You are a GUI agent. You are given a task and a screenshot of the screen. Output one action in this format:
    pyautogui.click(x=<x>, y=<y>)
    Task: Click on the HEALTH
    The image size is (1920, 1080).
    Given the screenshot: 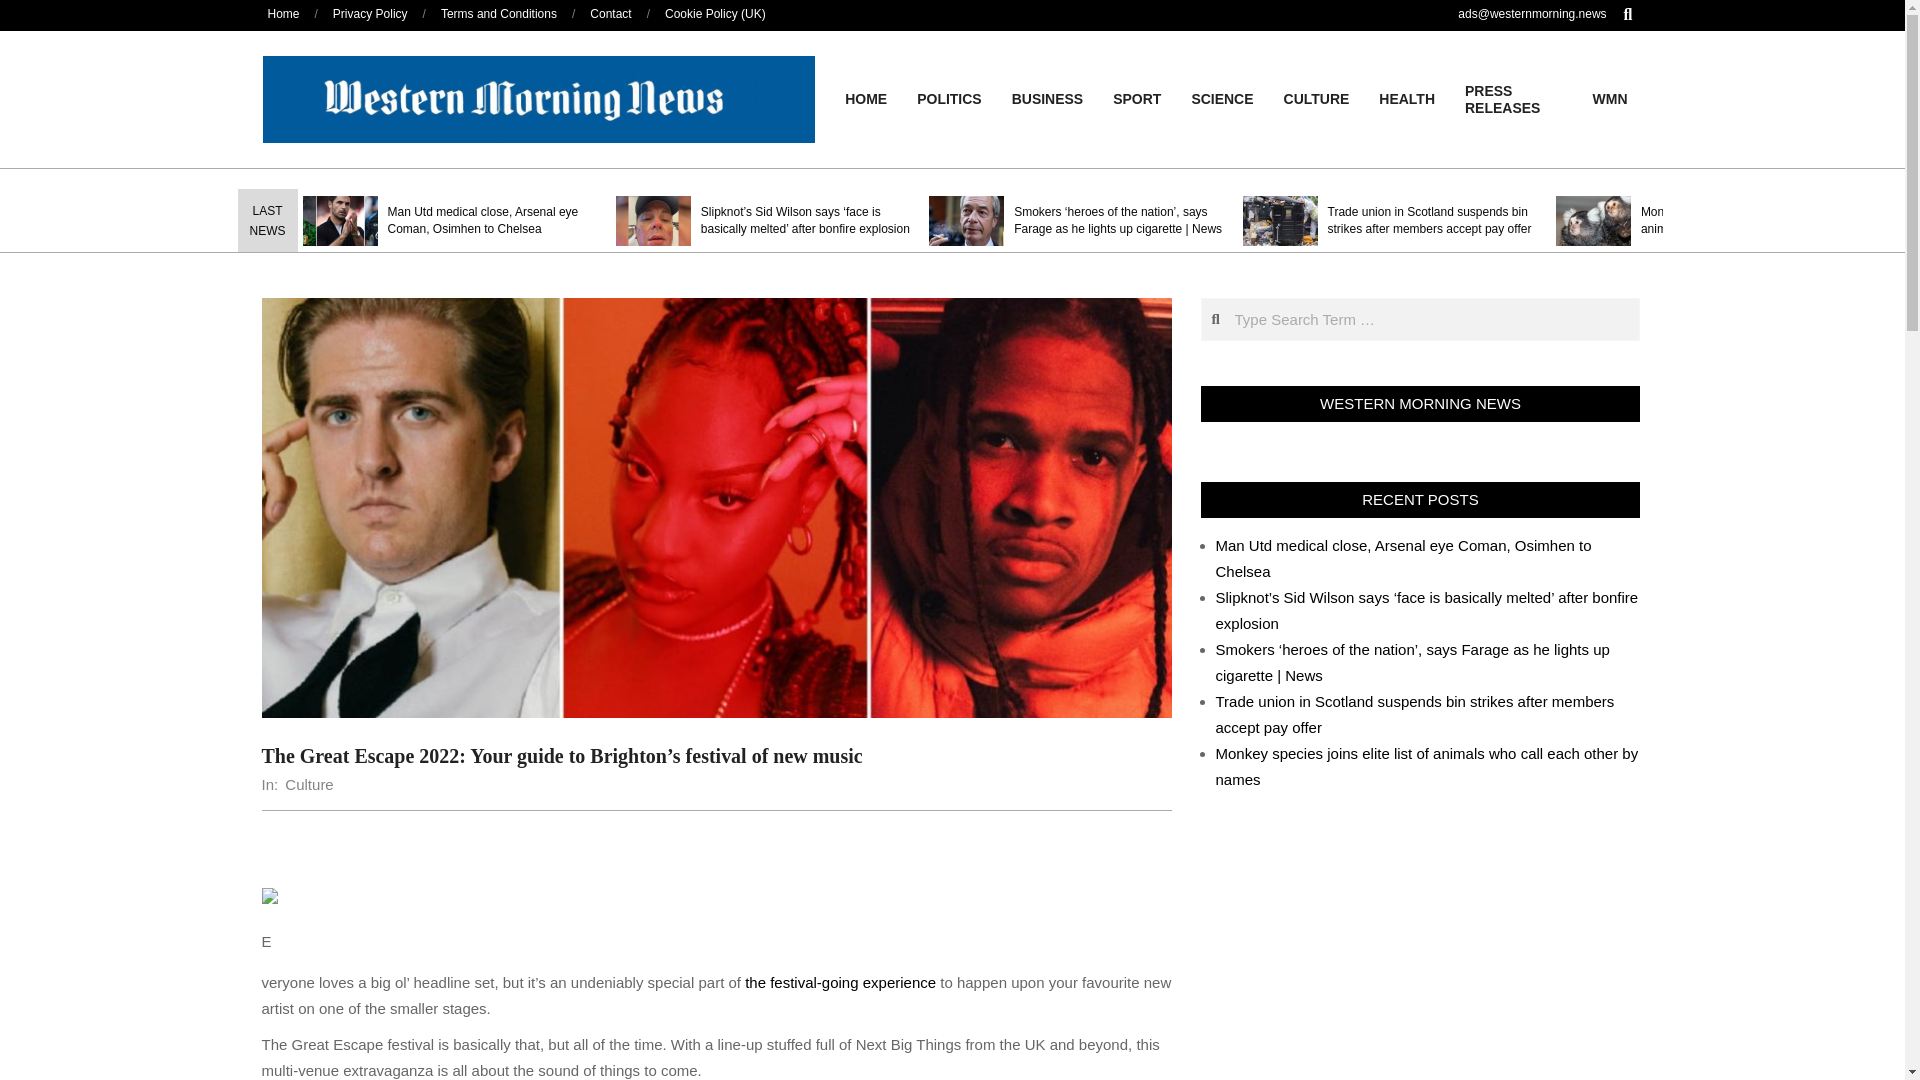 What is the action you would take?
    pyautogui.click(x=1406, y=98)
    